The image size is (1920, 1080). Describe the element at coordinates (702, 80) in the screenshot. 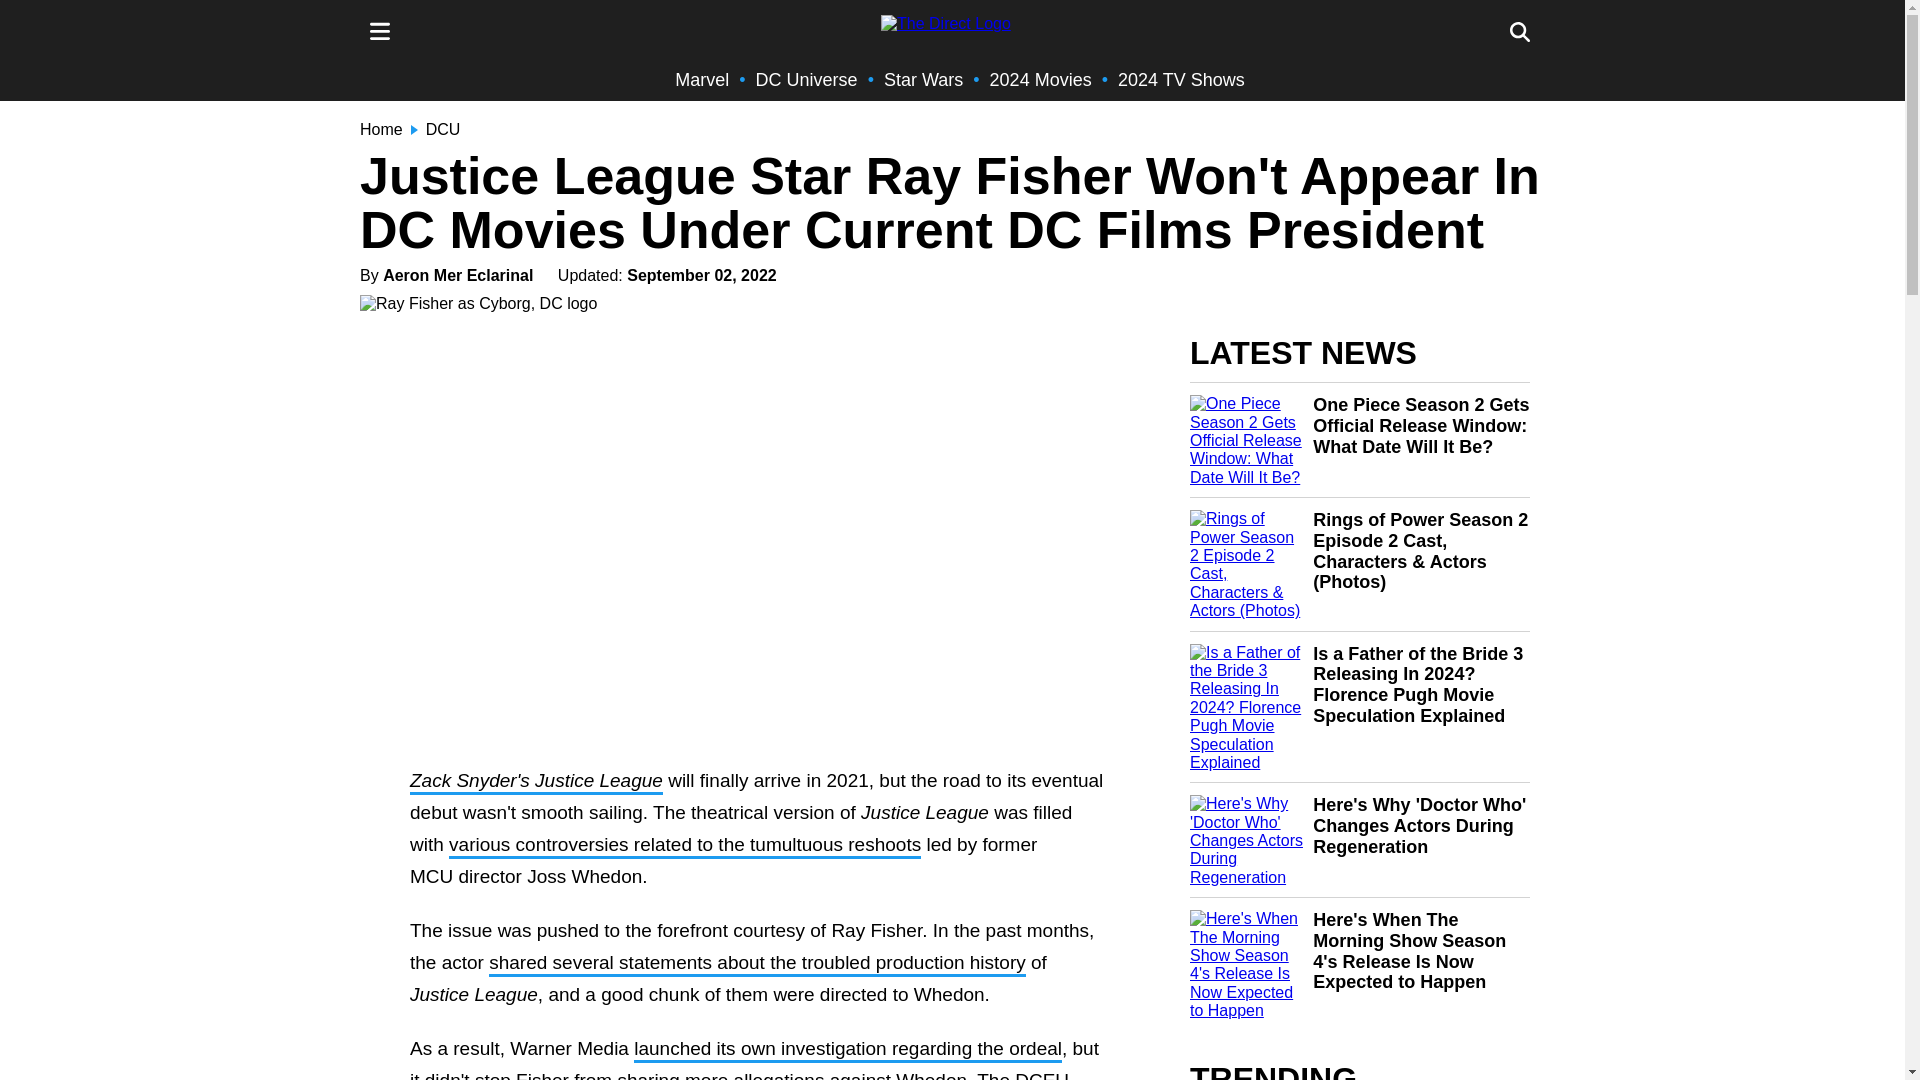

I see `Marvel` at that location.